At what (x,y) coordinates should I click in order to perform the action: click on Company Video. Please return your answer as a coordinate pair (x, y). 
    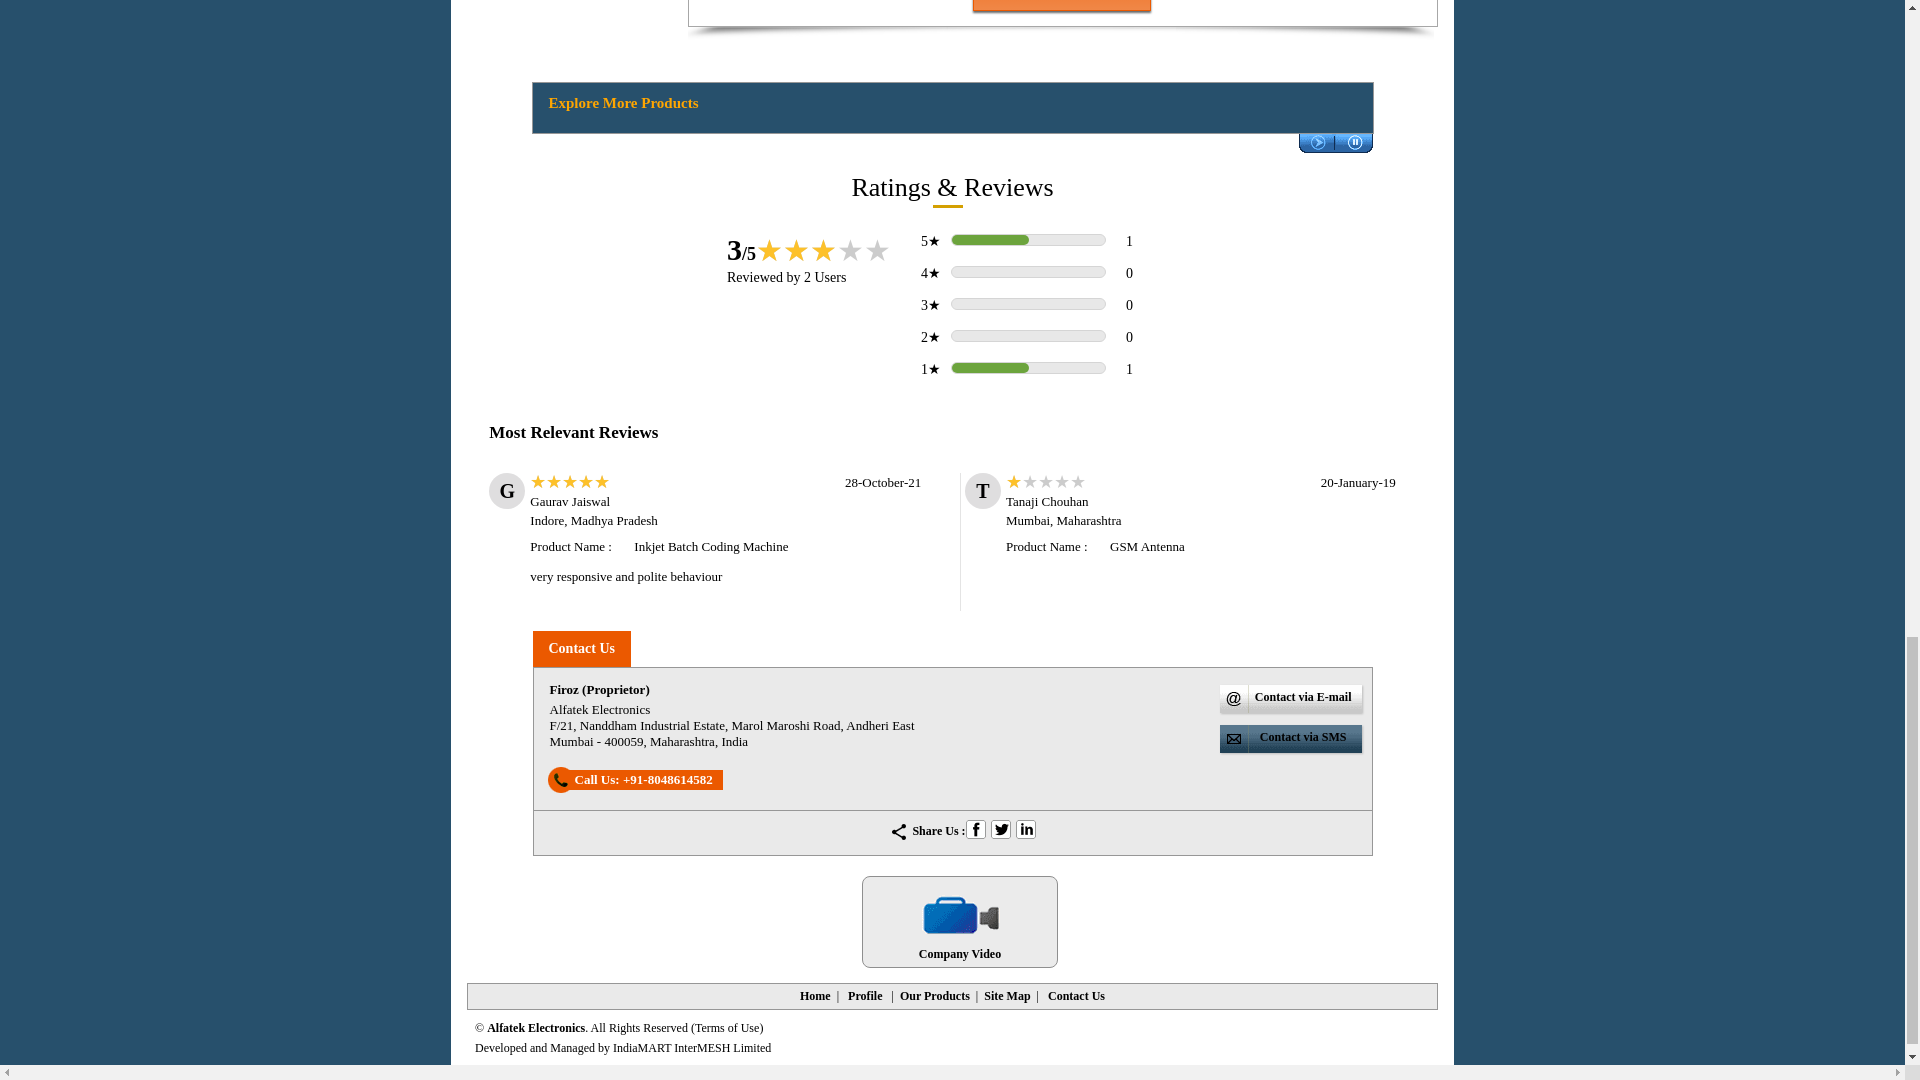
    Looking at the image, I should click on (960, 921).